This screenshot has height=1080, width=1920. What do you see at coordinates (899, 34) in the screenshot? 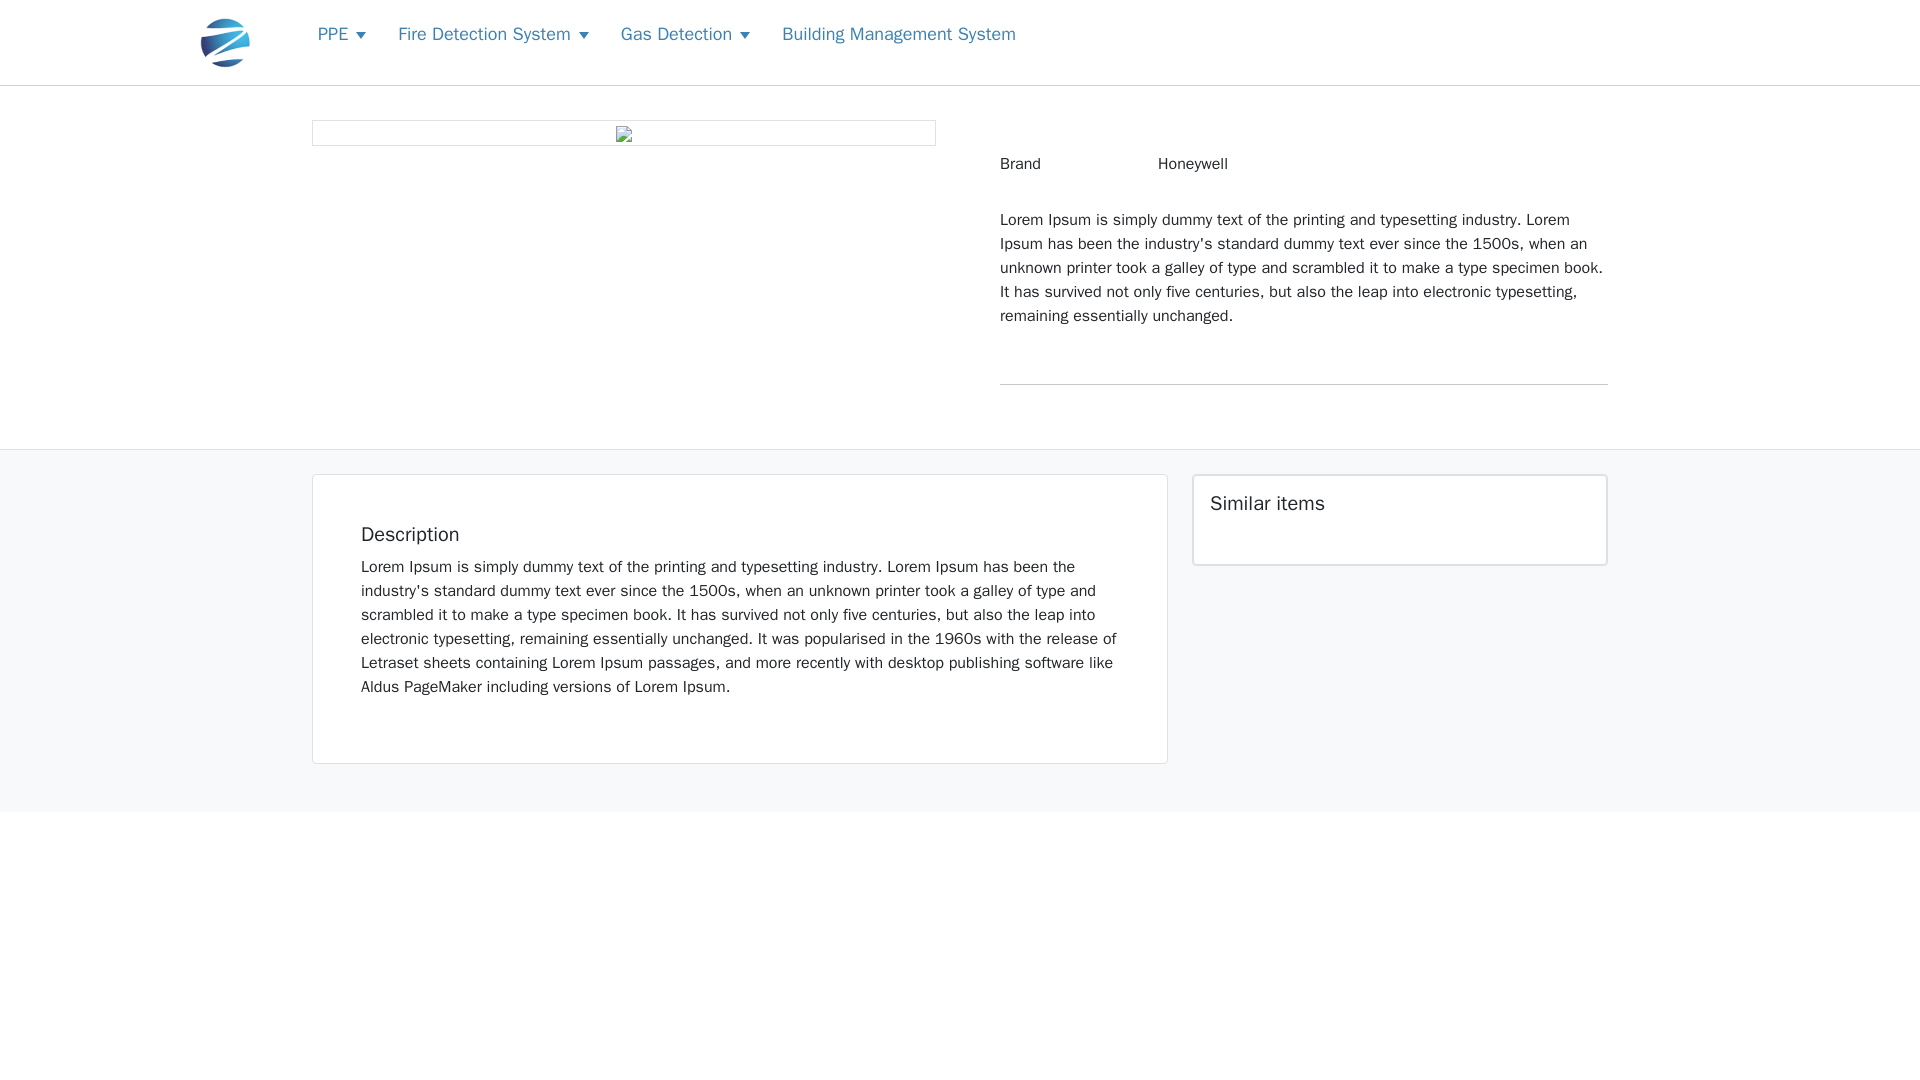
I see `Building Management System` at bounding box center [899, 34].